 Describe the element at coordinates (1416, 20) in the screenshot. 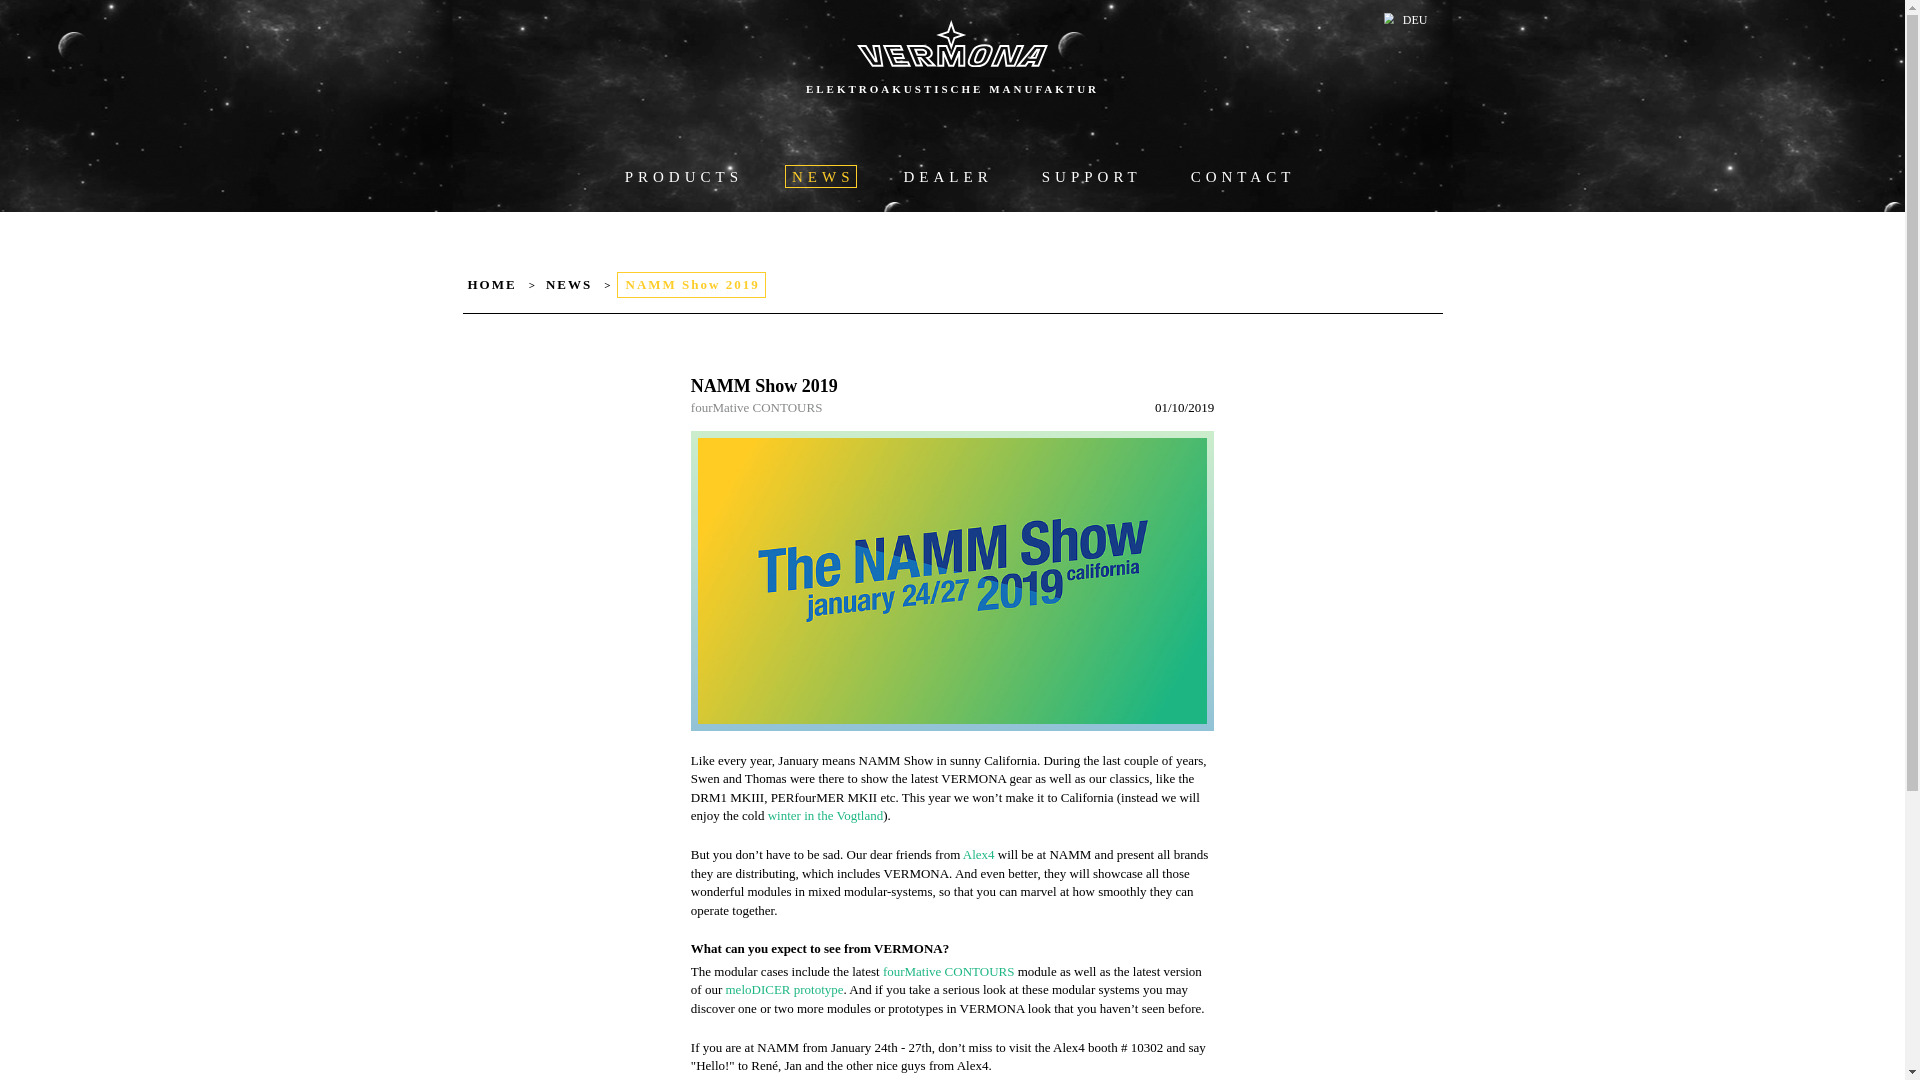

I see `DEU` at that location.